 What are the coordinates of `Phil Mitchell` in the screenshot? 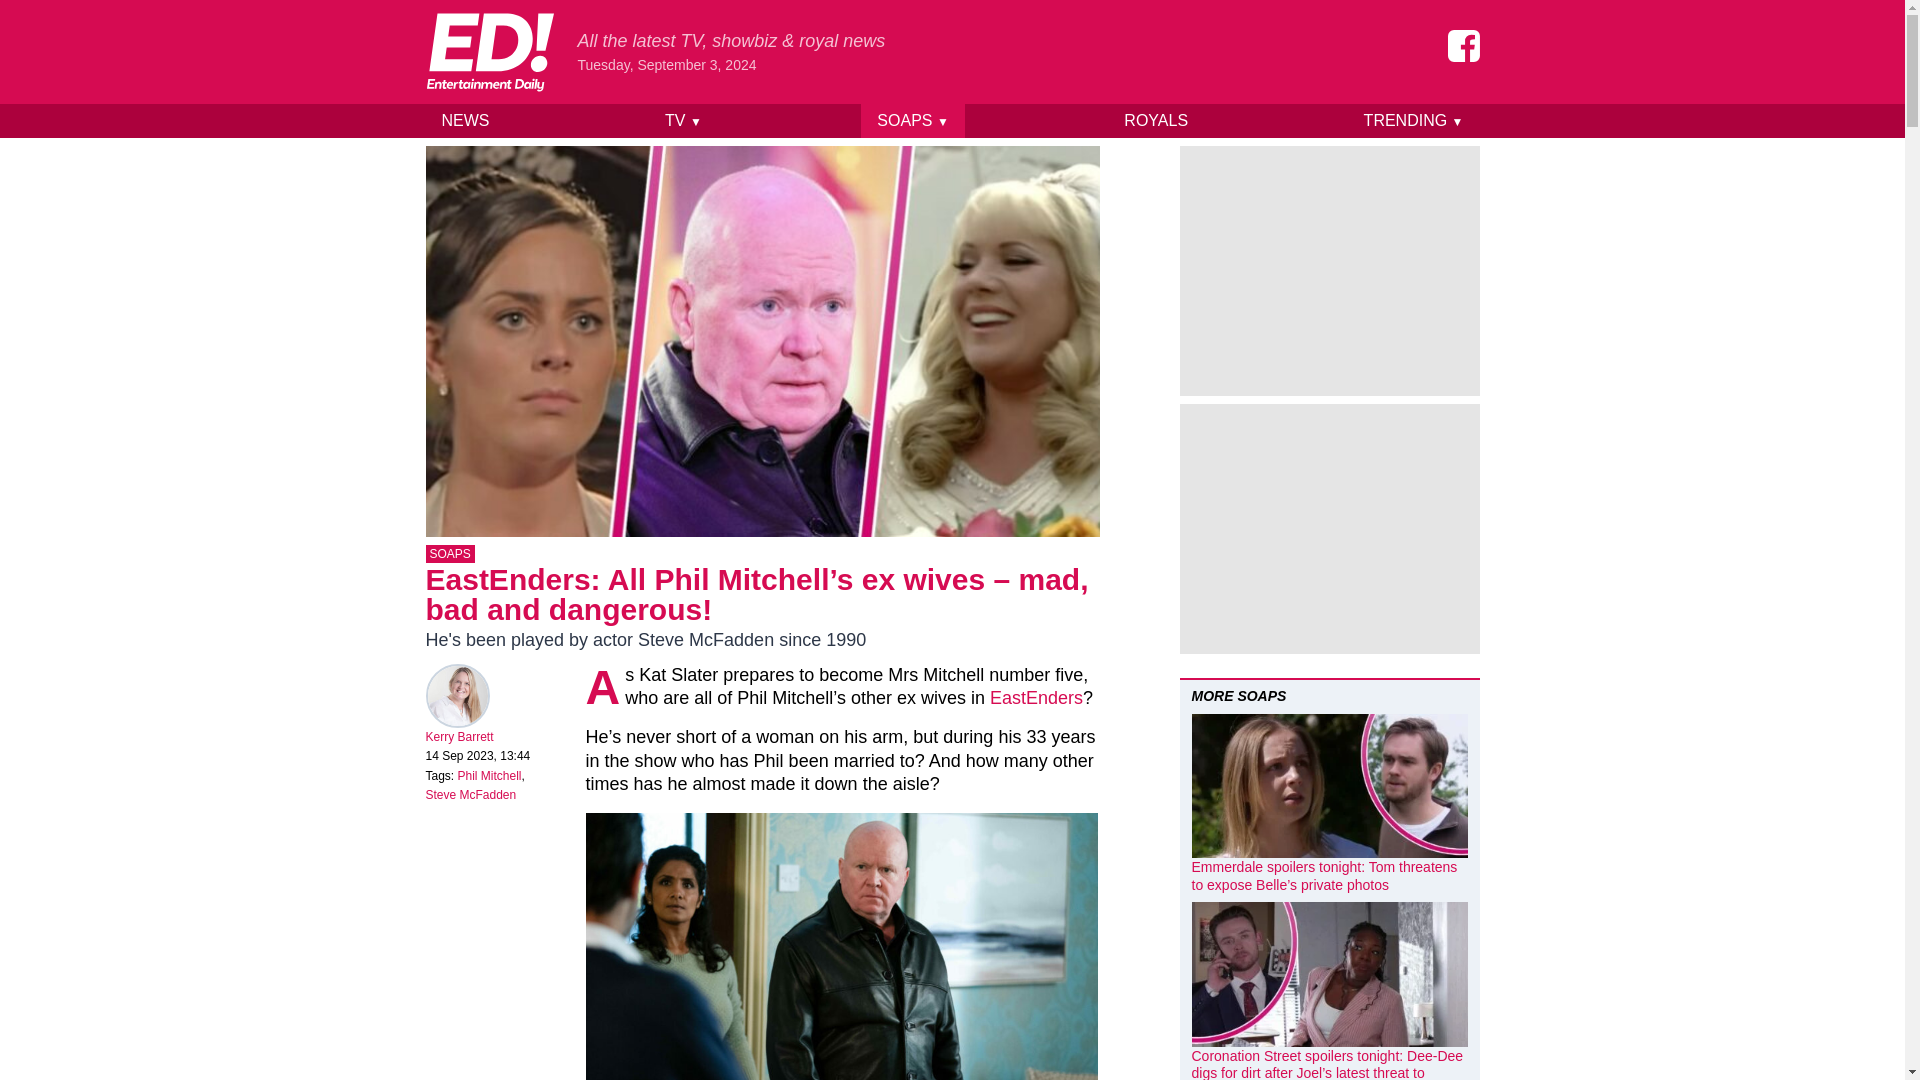 It's located at (490, 776).